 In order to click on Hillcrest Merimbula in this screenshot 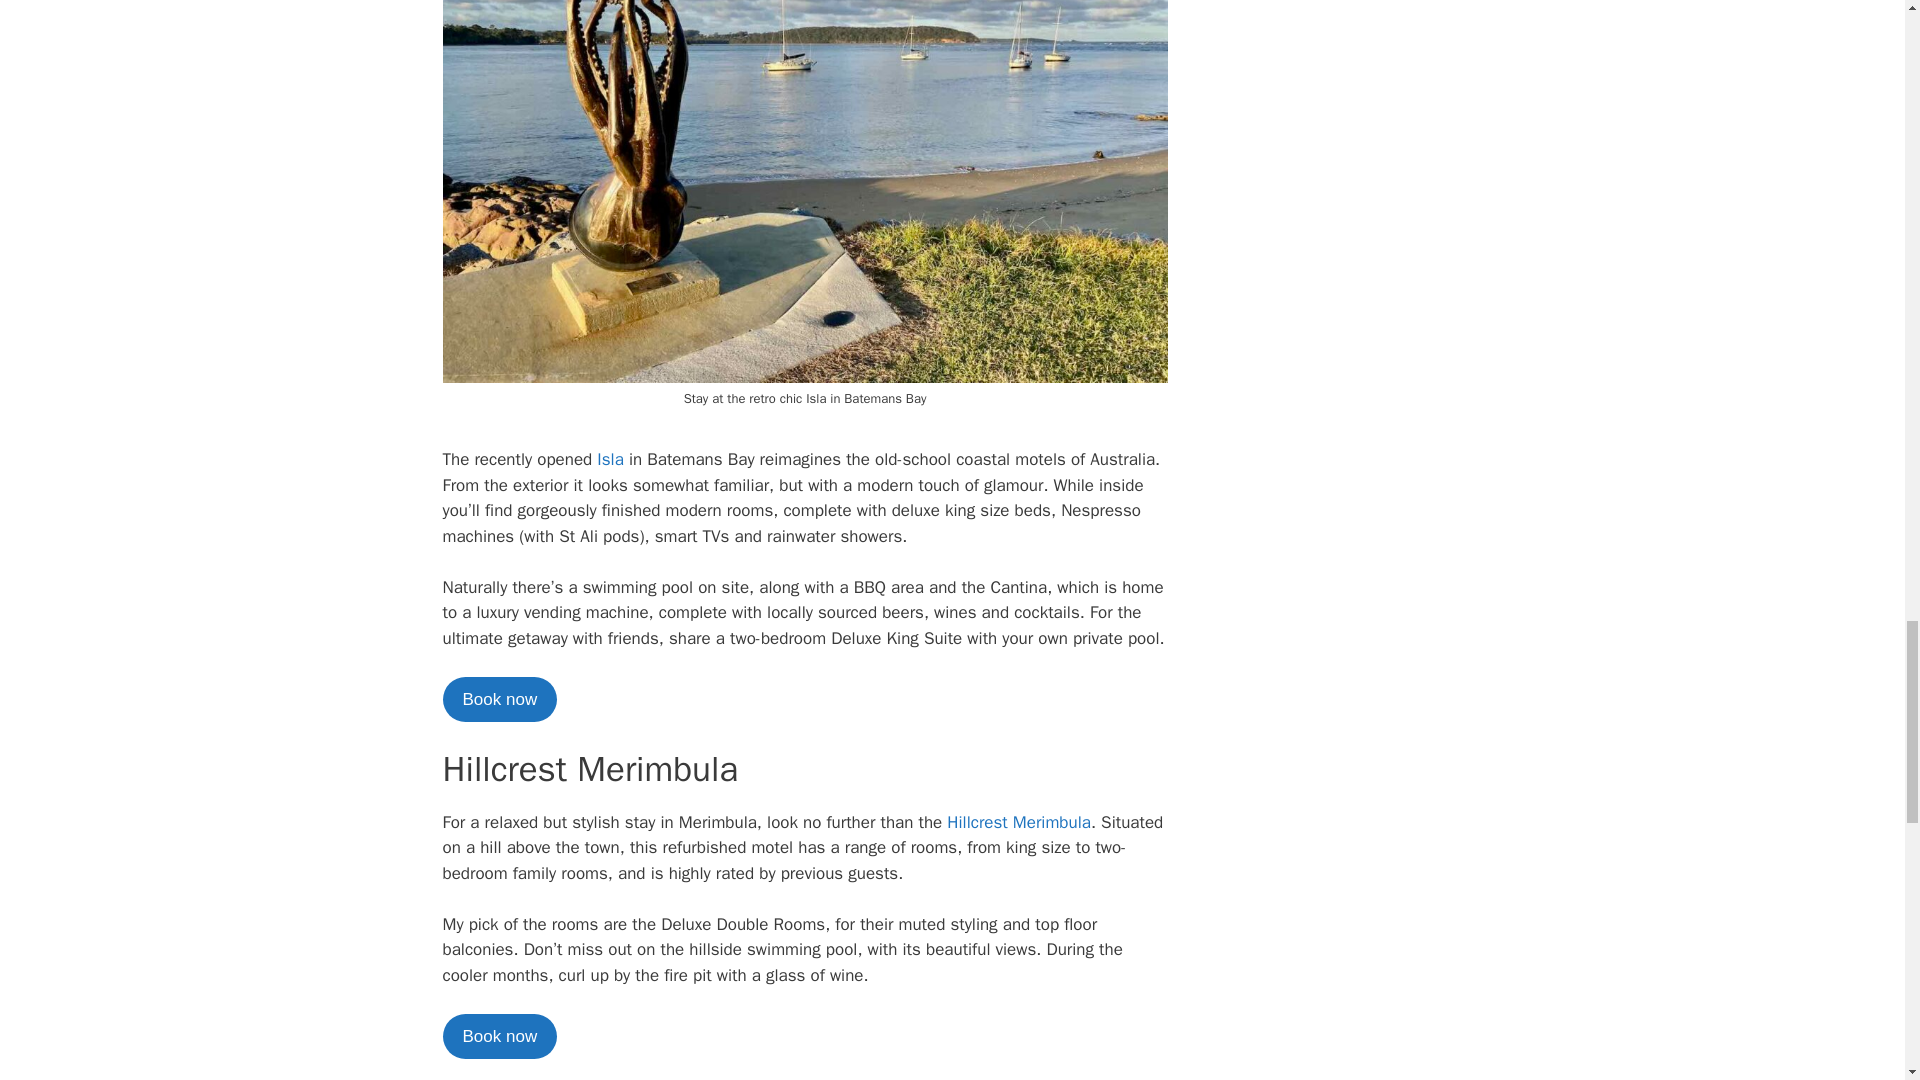, I will do `click(1018, 822)`.